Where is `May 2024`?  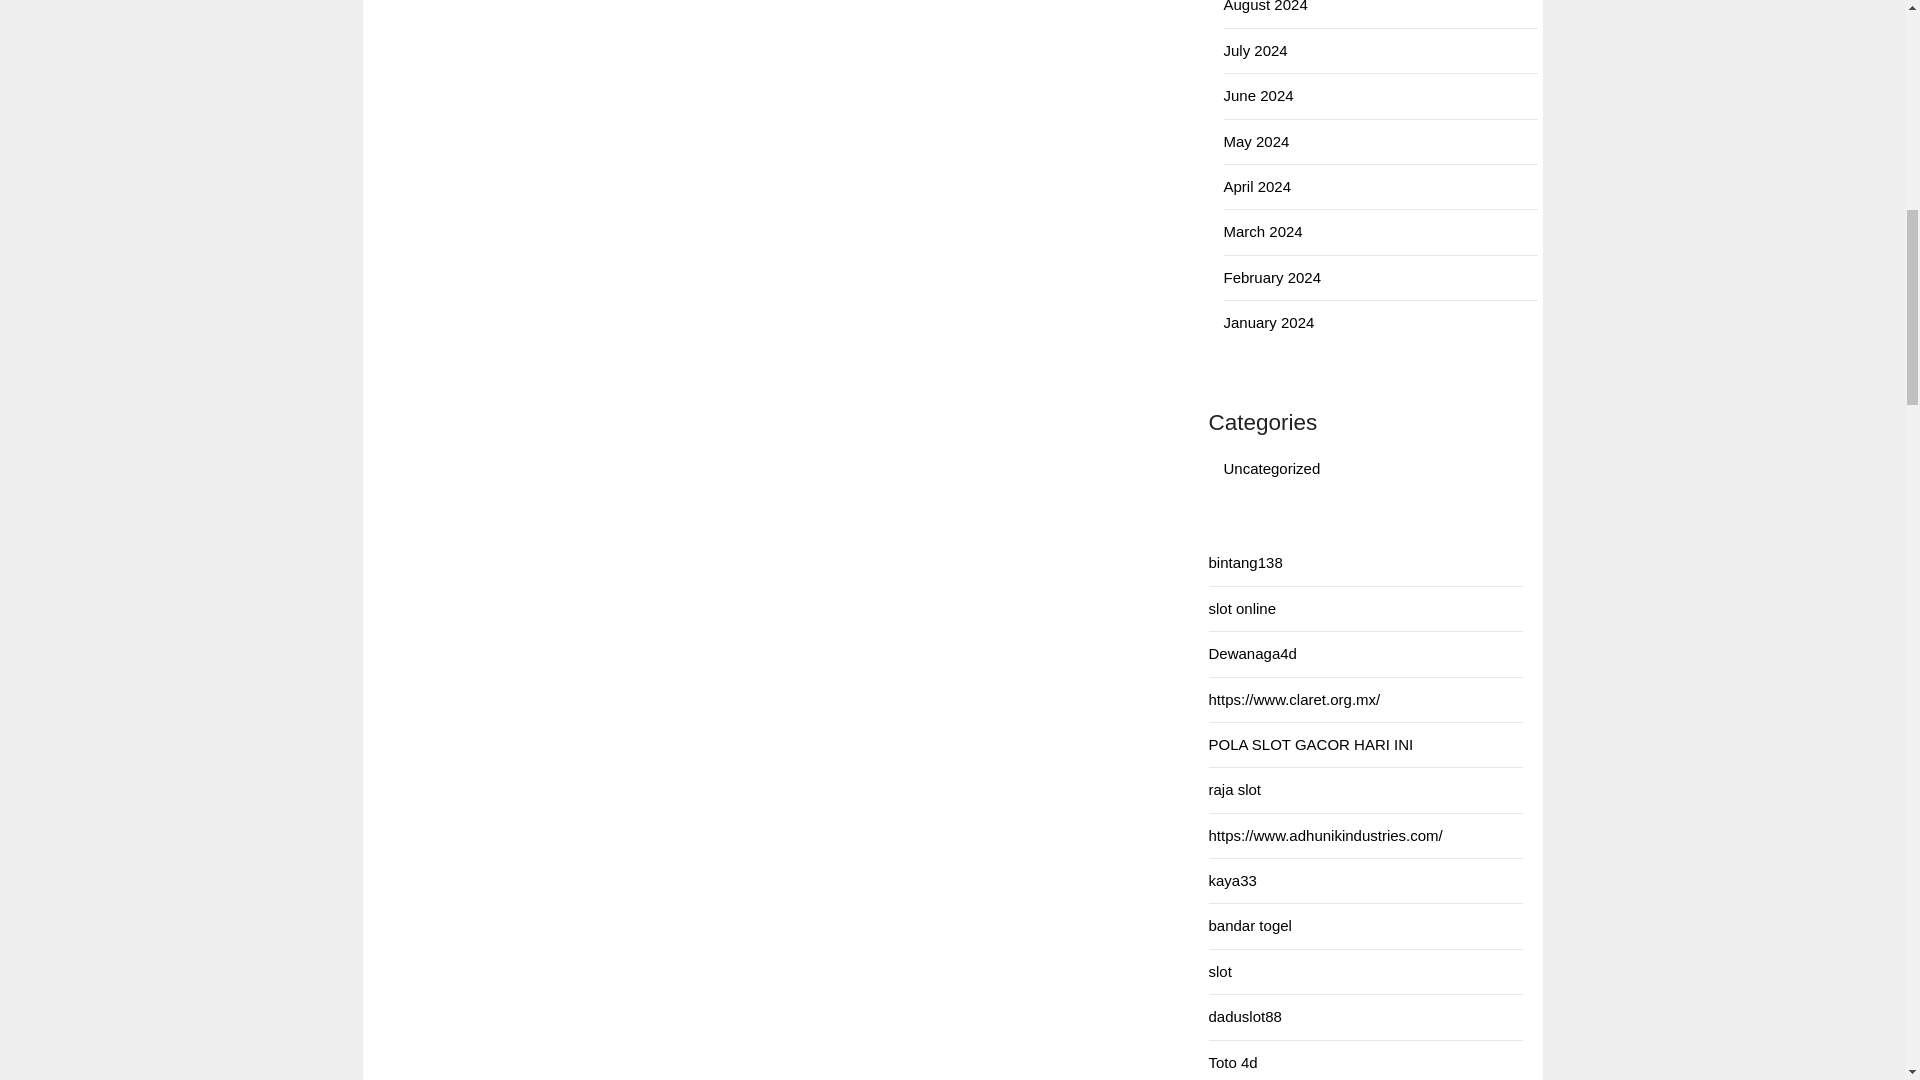 May 2024 is located at coordinates (1257, 141).